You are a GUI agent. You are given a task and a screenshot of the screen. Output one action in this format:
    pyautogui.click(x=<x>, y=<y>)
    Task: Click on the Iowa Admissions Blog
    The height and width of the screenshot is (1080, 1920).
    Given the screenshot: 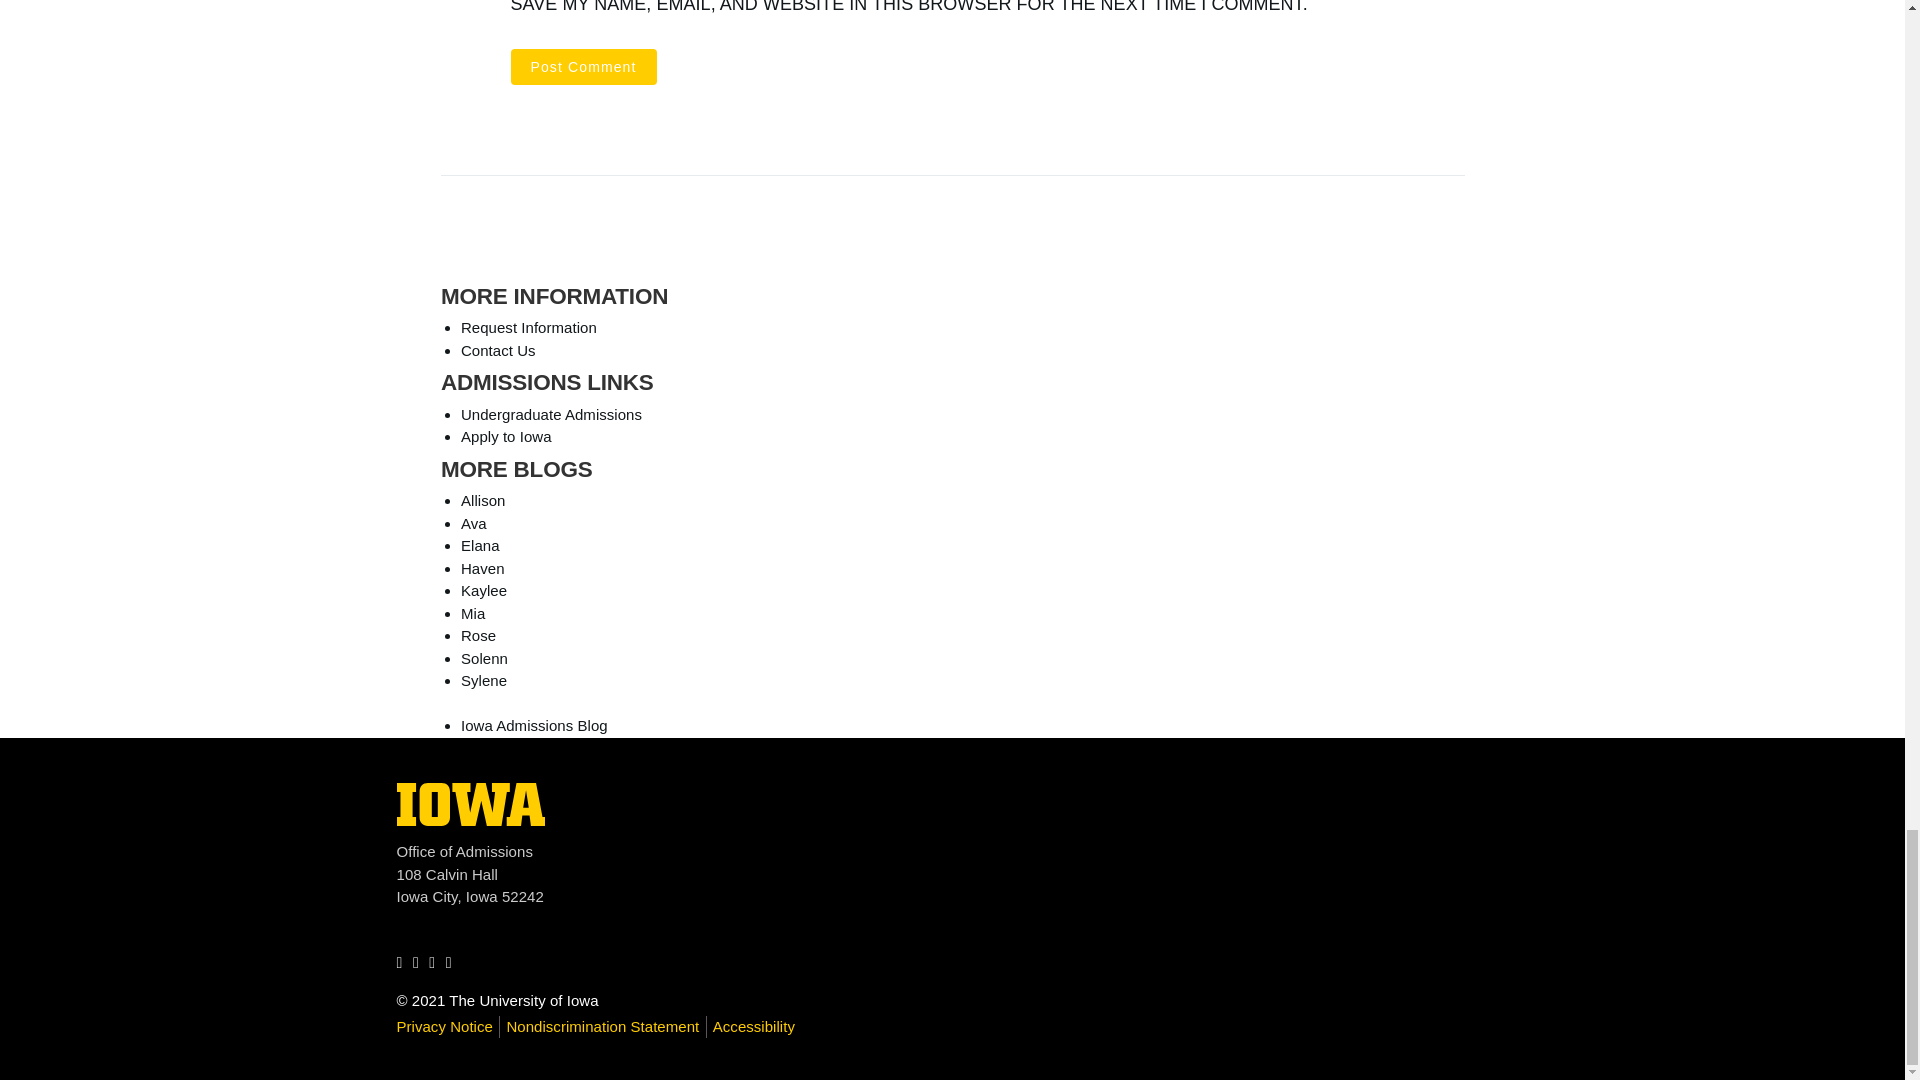 What is the action you would take?
    pyautogui.click(x=498, y=350)
    